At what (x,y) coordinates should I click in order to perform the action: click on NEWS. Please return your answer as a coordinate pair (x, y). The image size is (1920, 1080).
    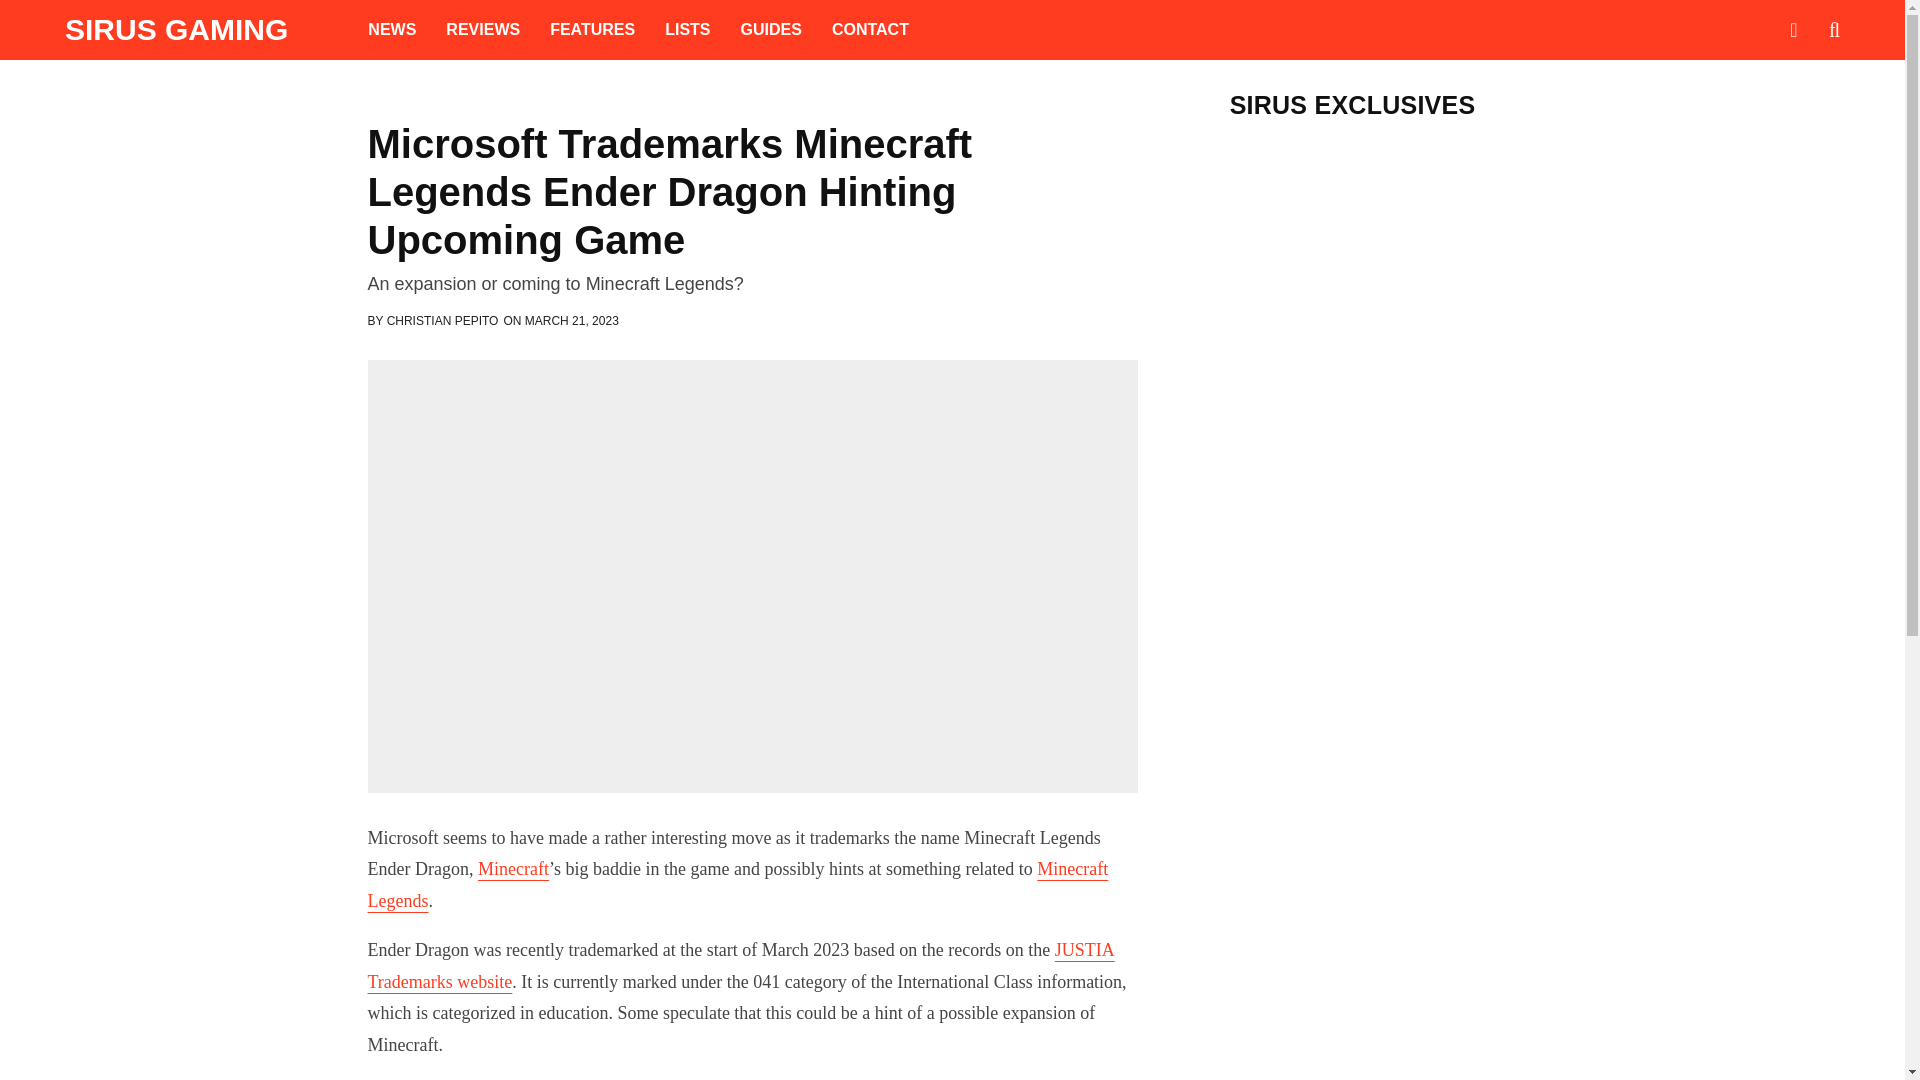
    Looking at the image, I should click on (392, 30).